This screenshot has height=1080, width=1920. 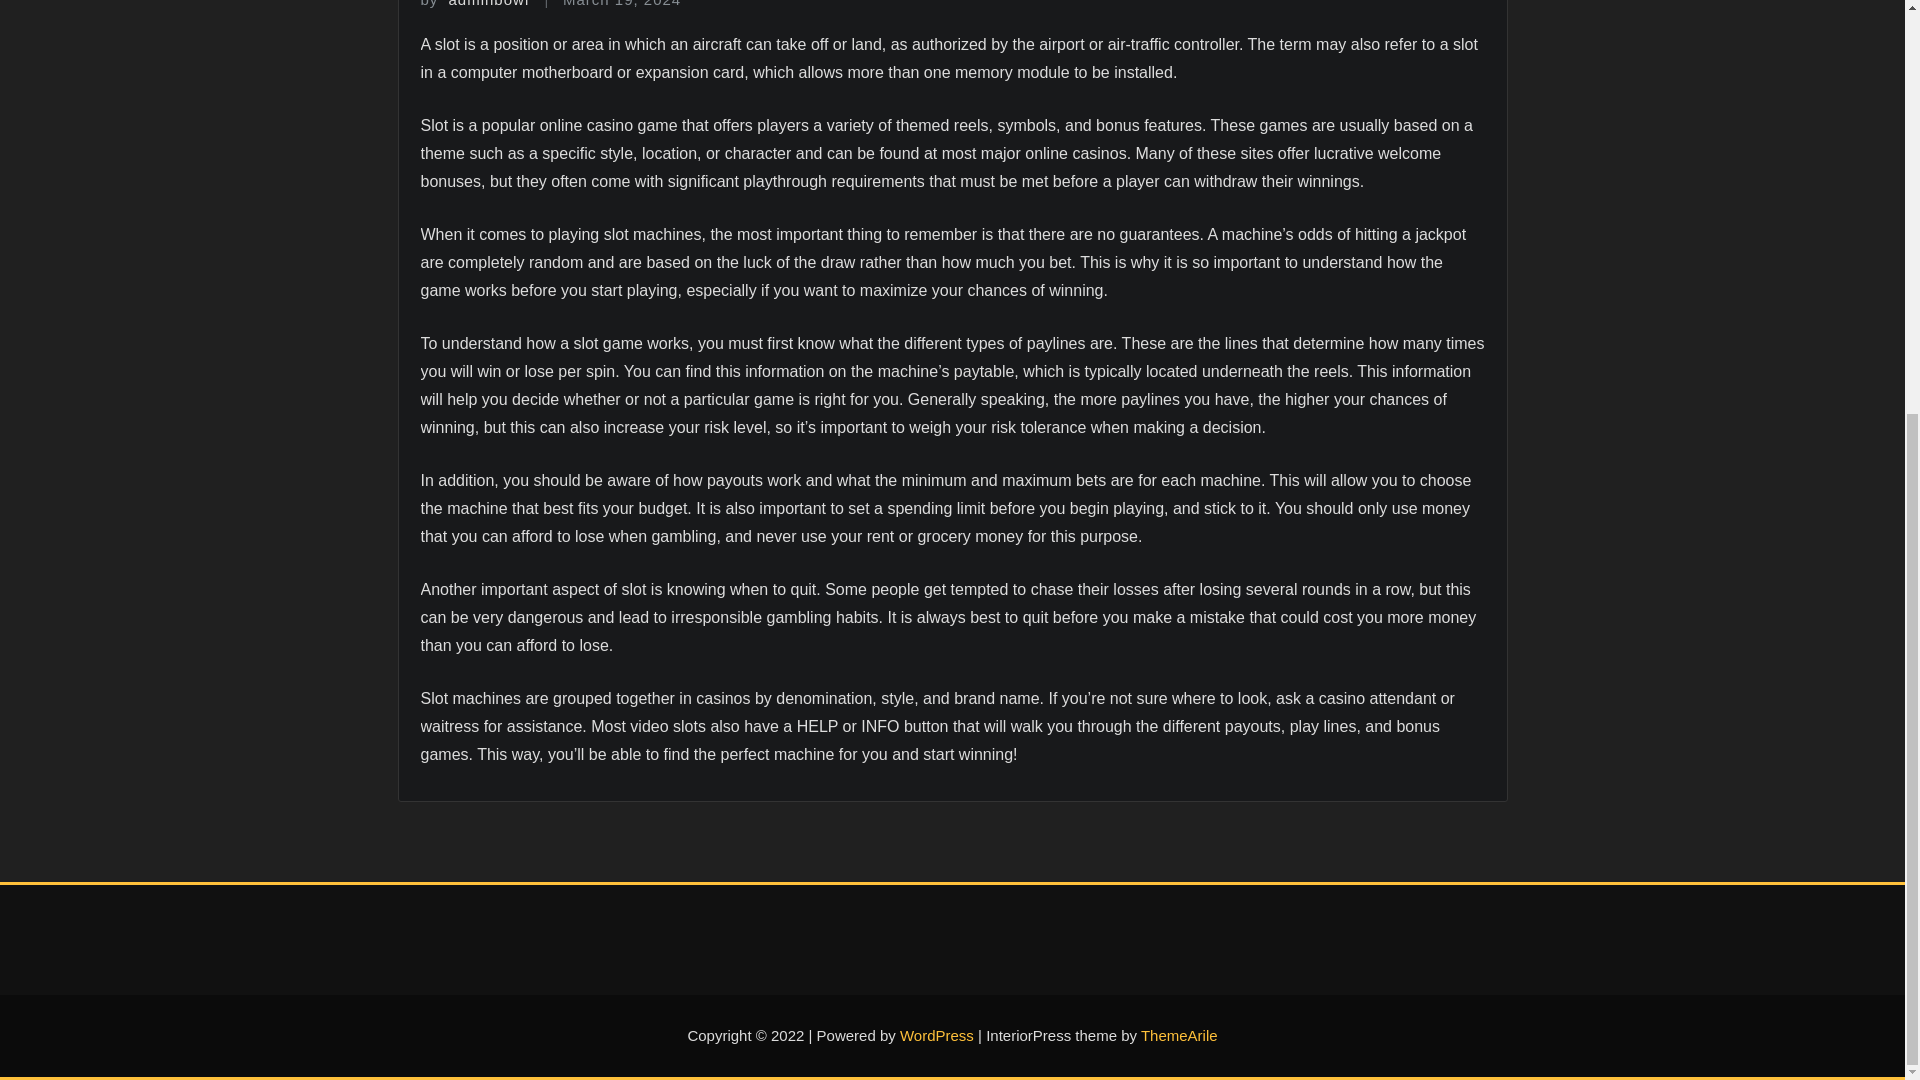 I want to click on ThemeArile, so click(x=1178, y=1036).